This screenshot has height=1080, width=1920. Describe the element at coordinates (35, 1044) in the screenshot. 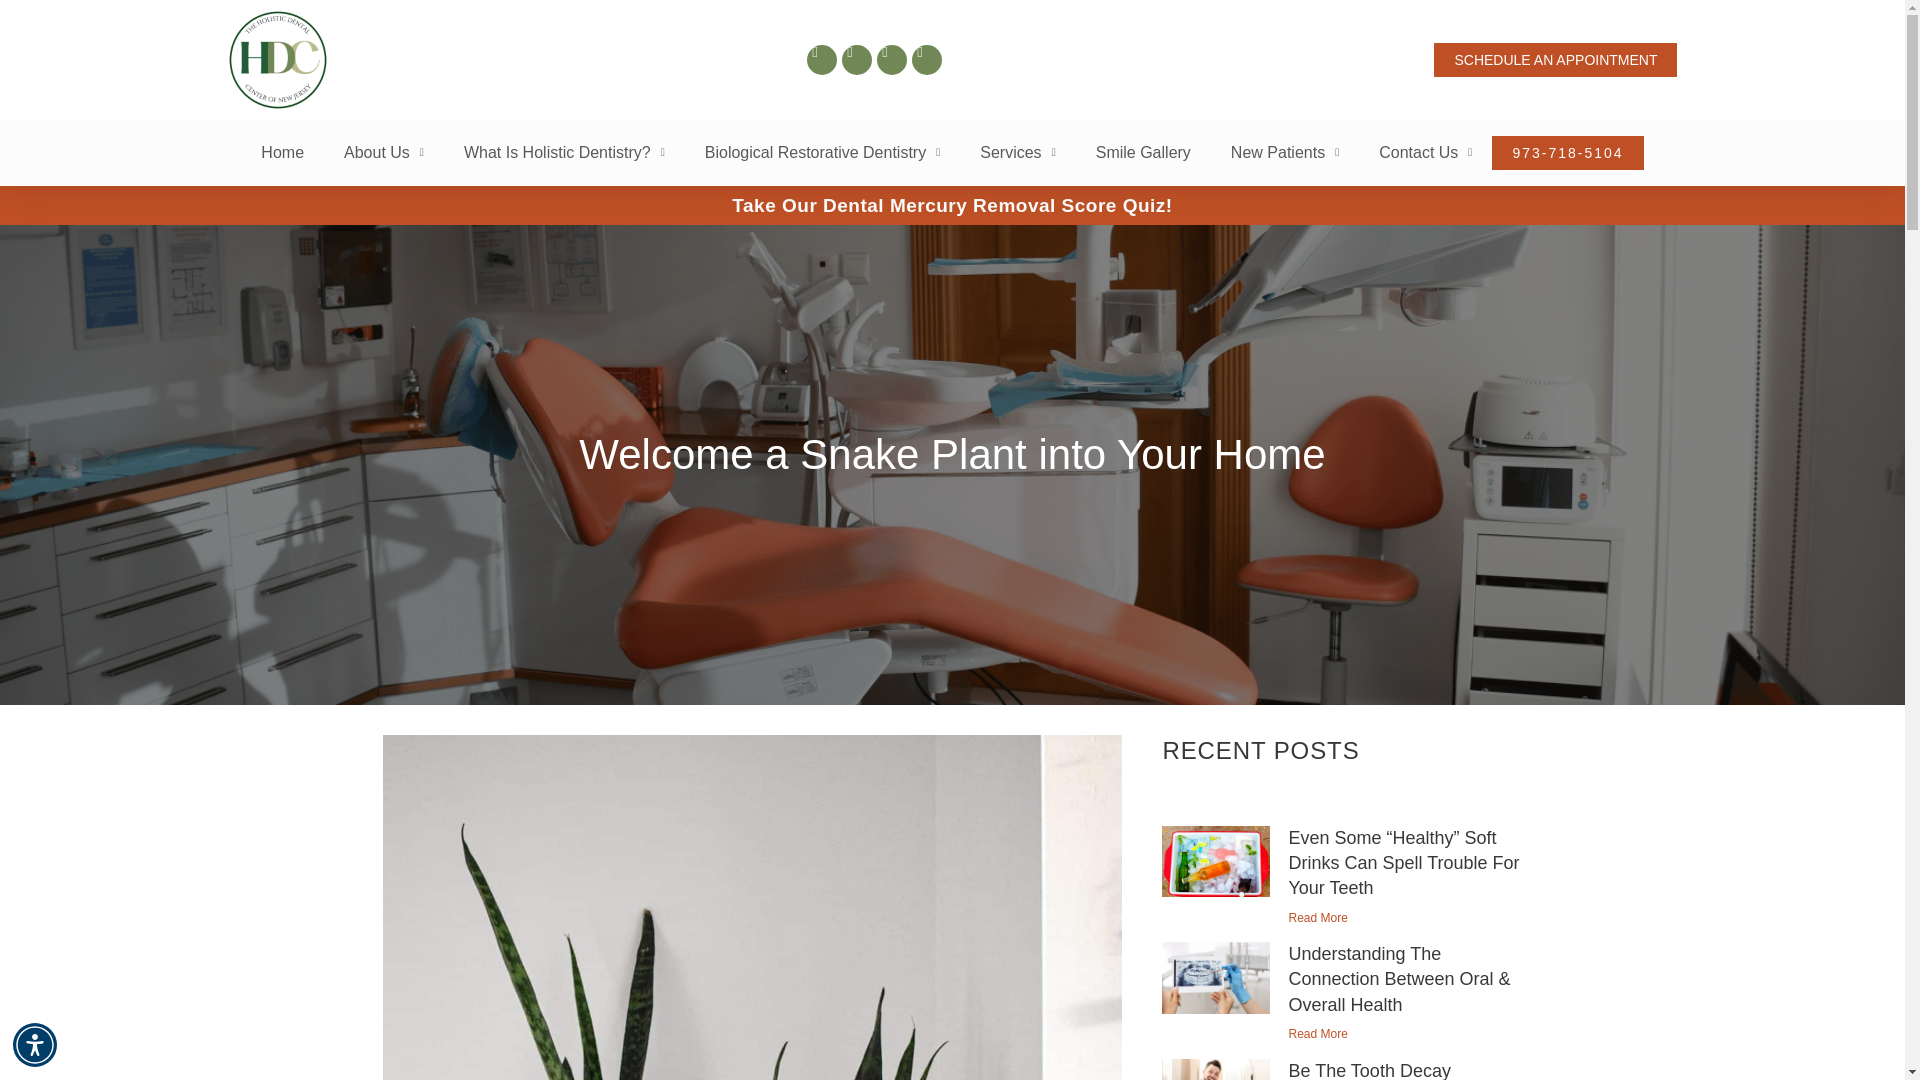

I see `Accessibility Menu` at that location.